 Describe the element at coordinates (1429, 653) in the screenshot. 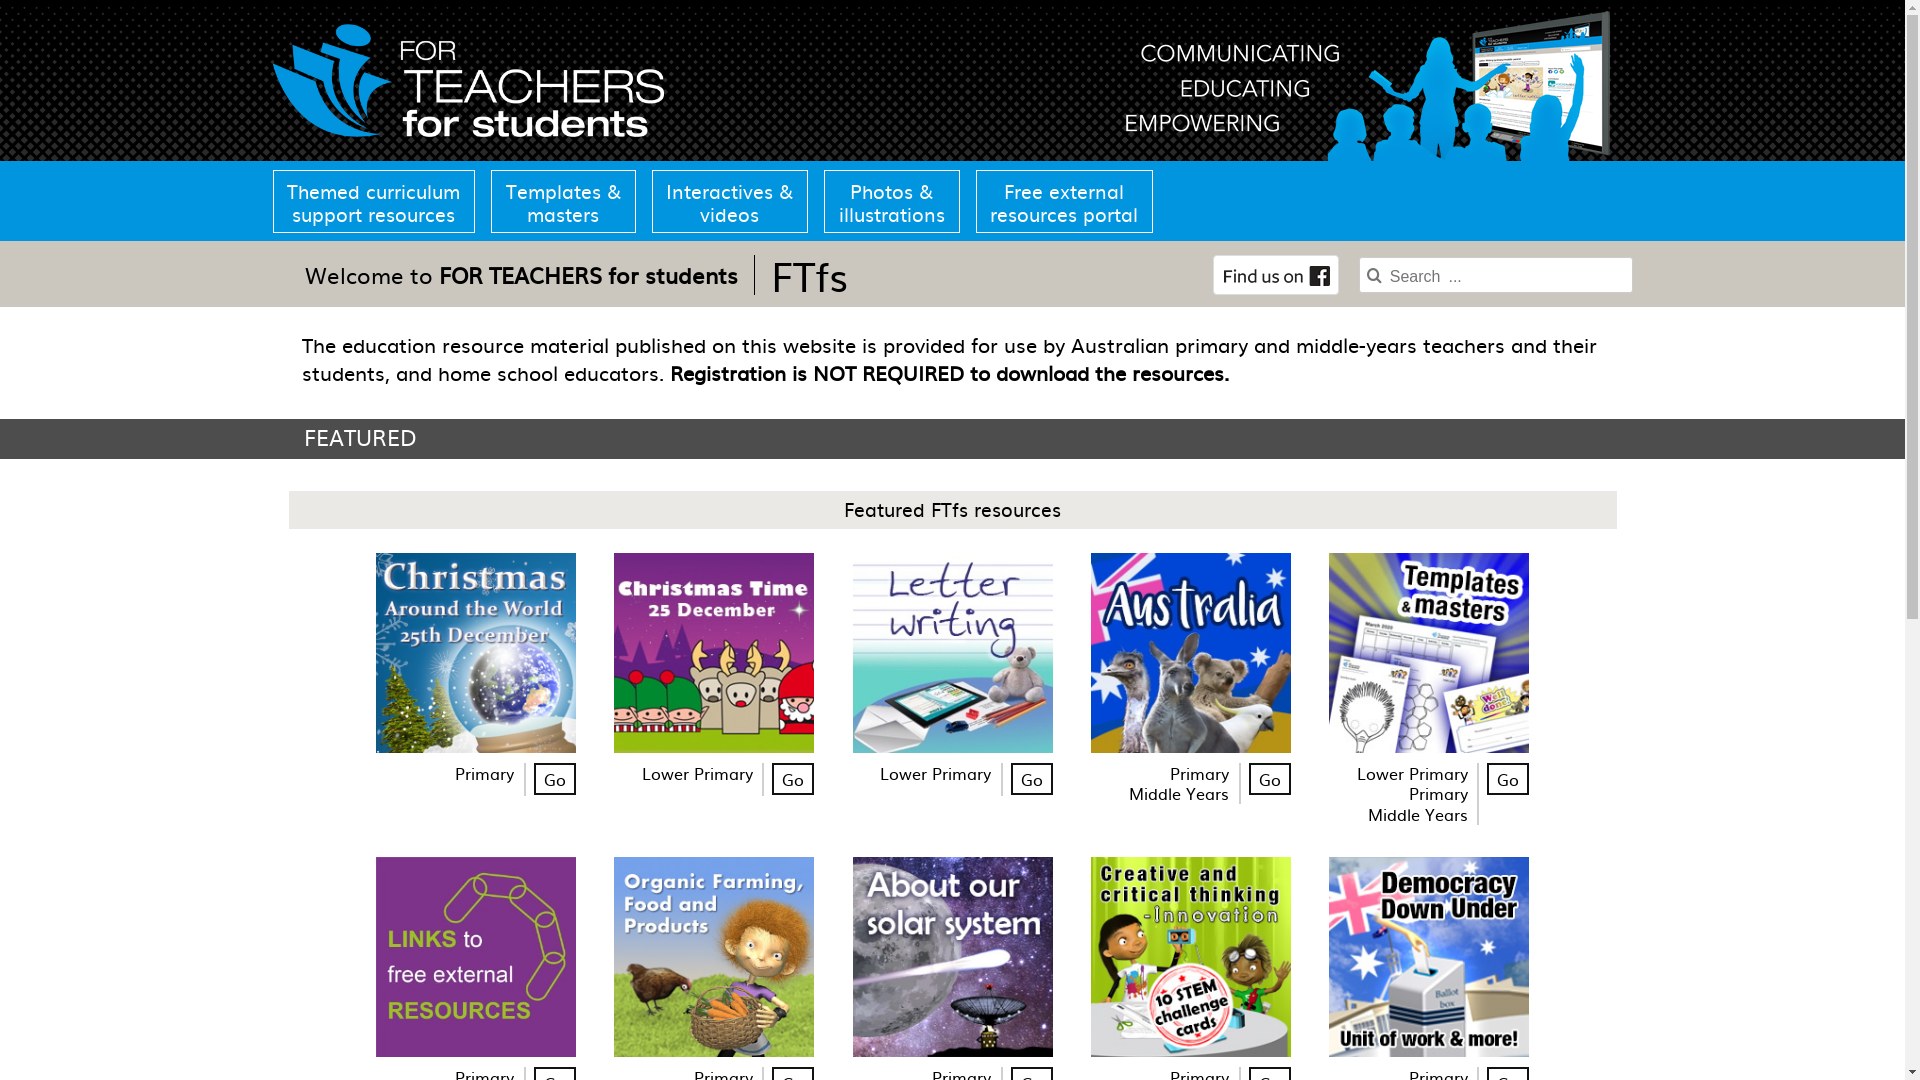

I see `Templates & masters` at that location.